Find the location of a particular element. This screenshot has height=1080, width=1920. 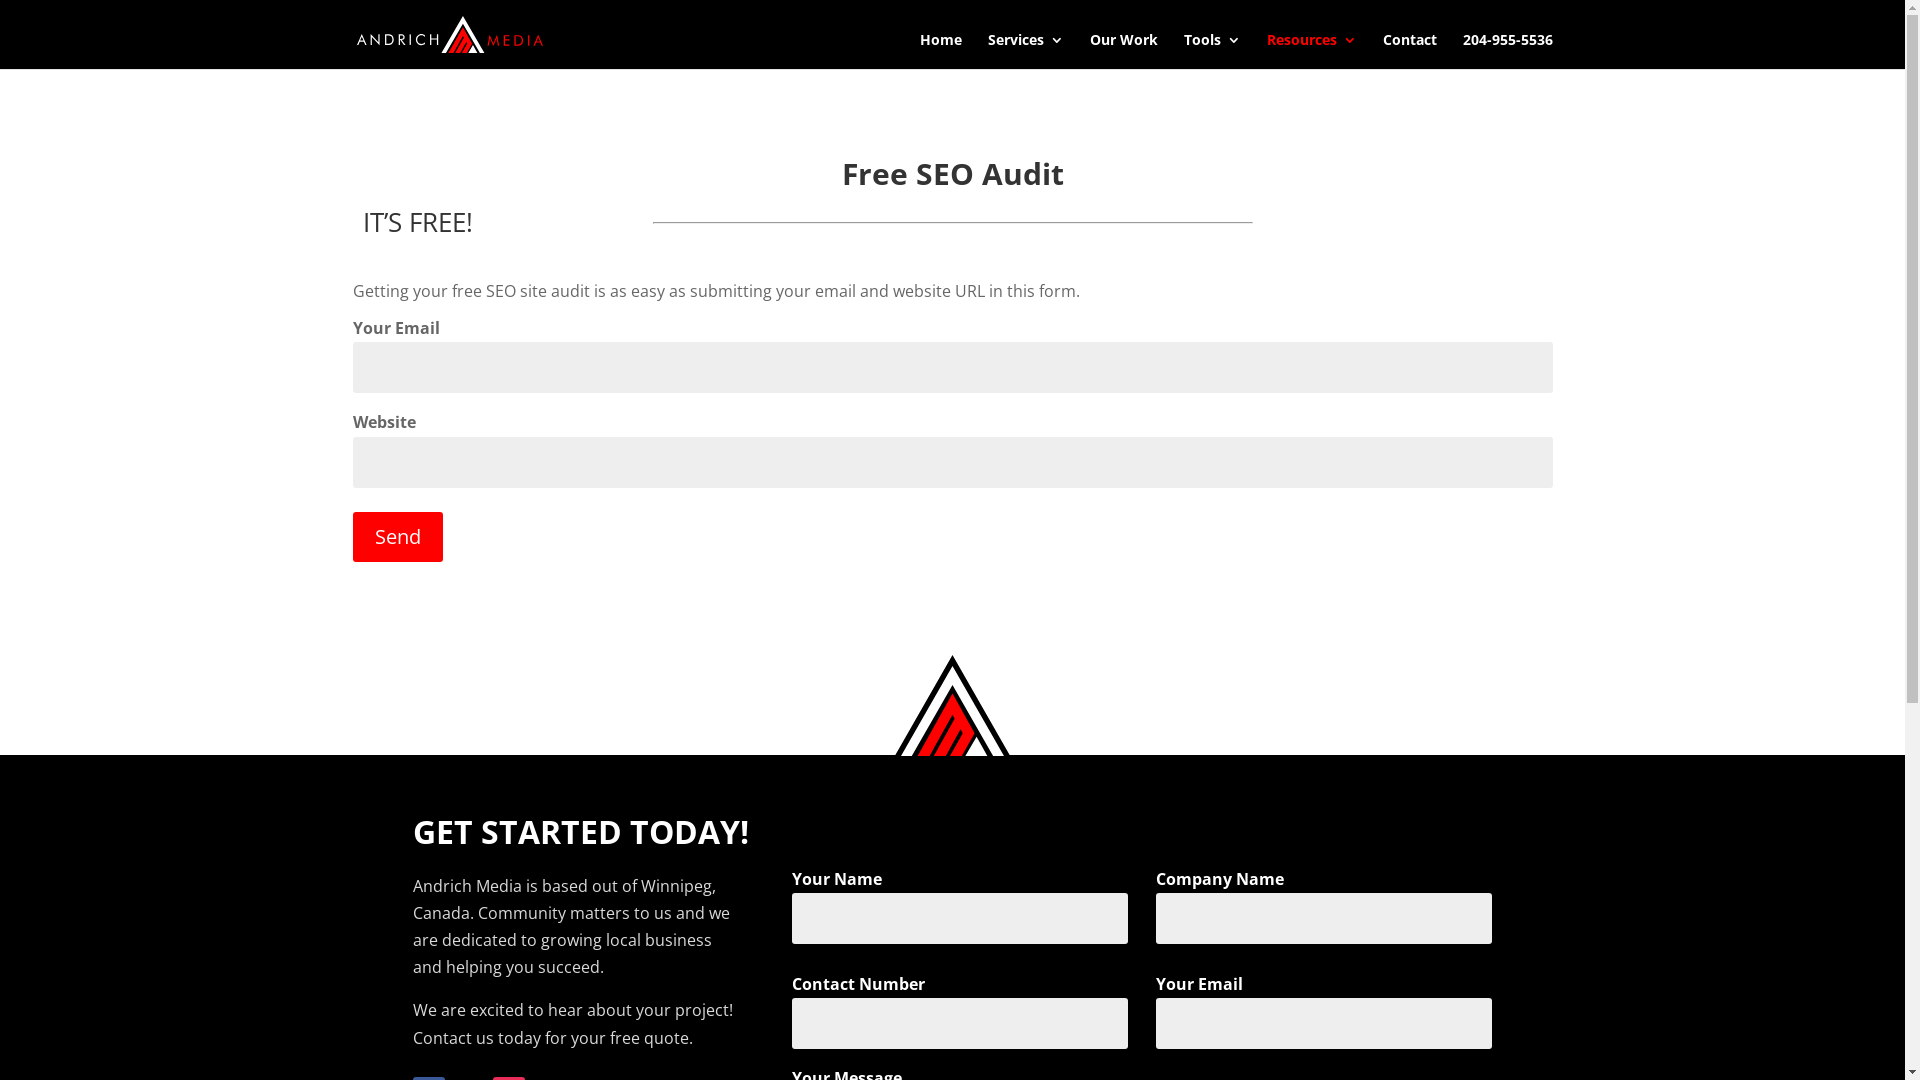

Home is located at coordinates (941, 51).